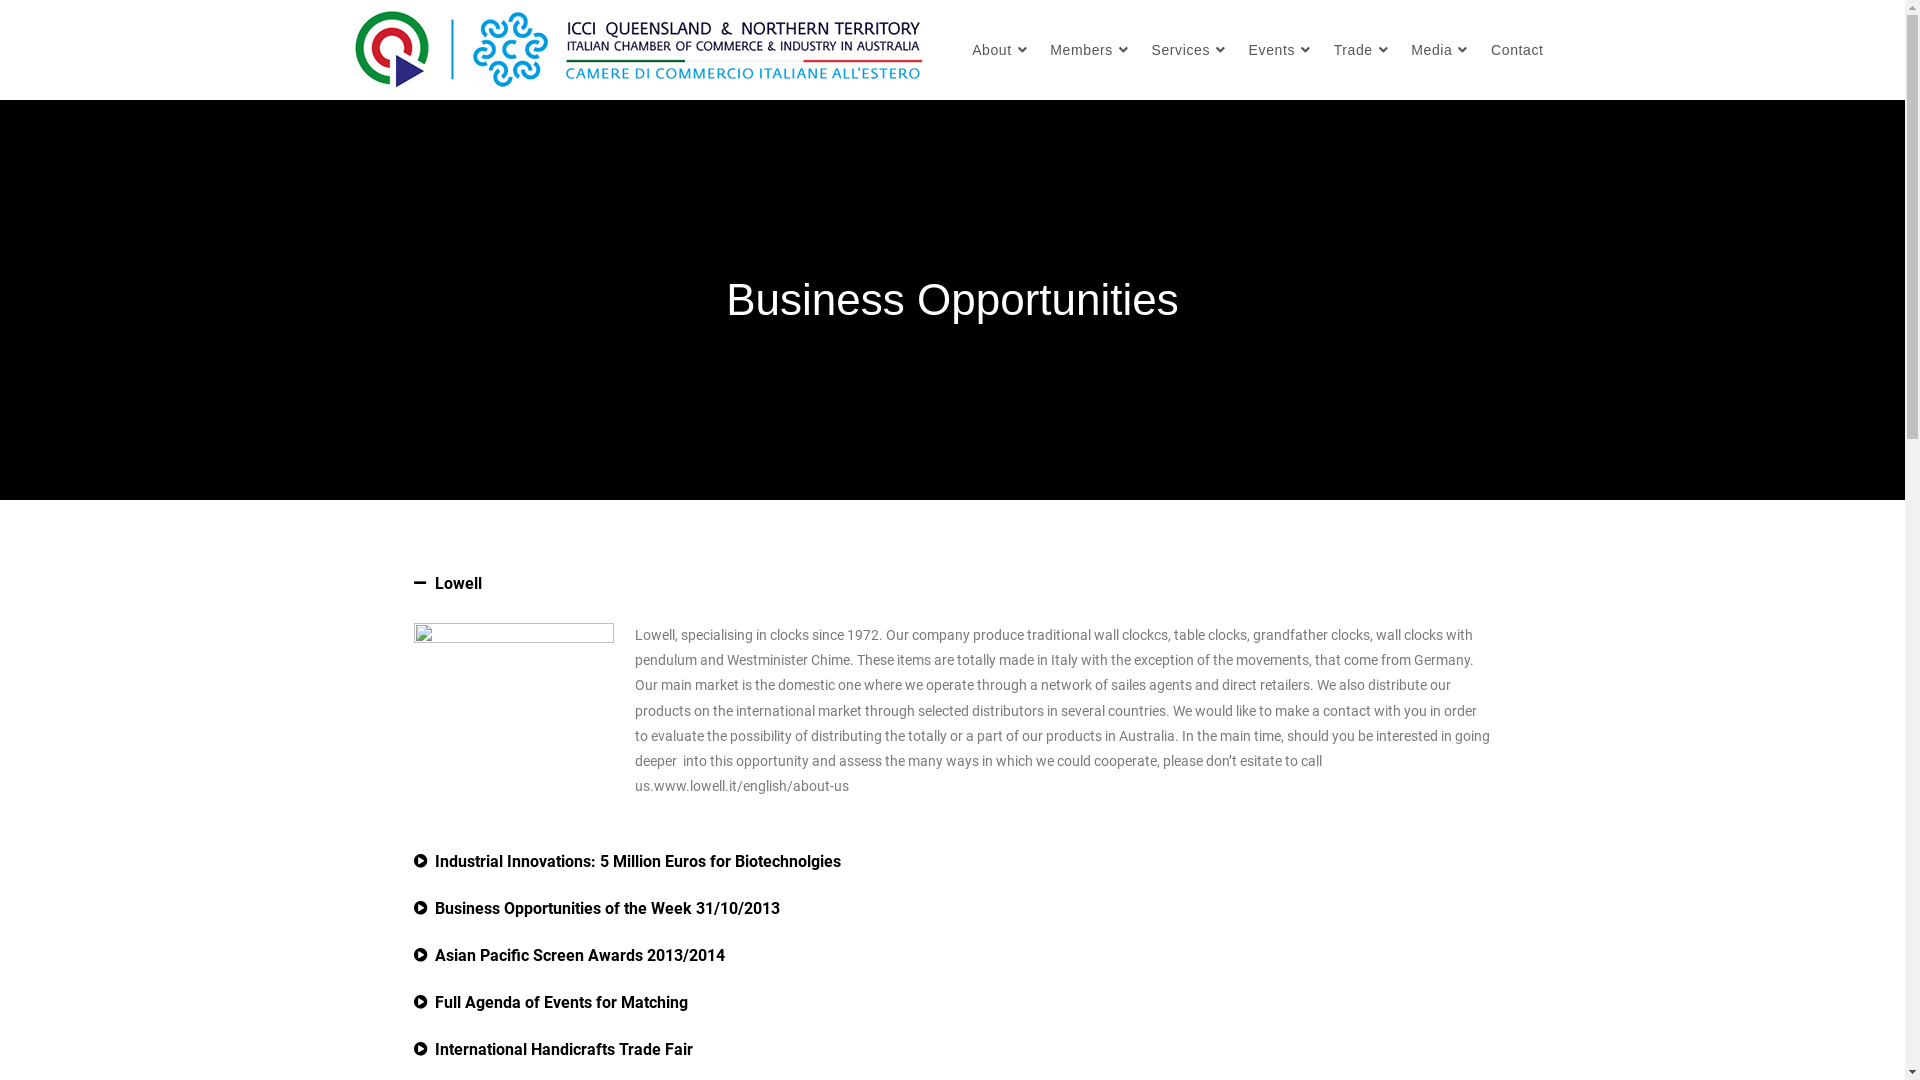 Image resolution: width=1920 pixels, height=1080 pixels. I want to click on Trade, so click(1364, 50).